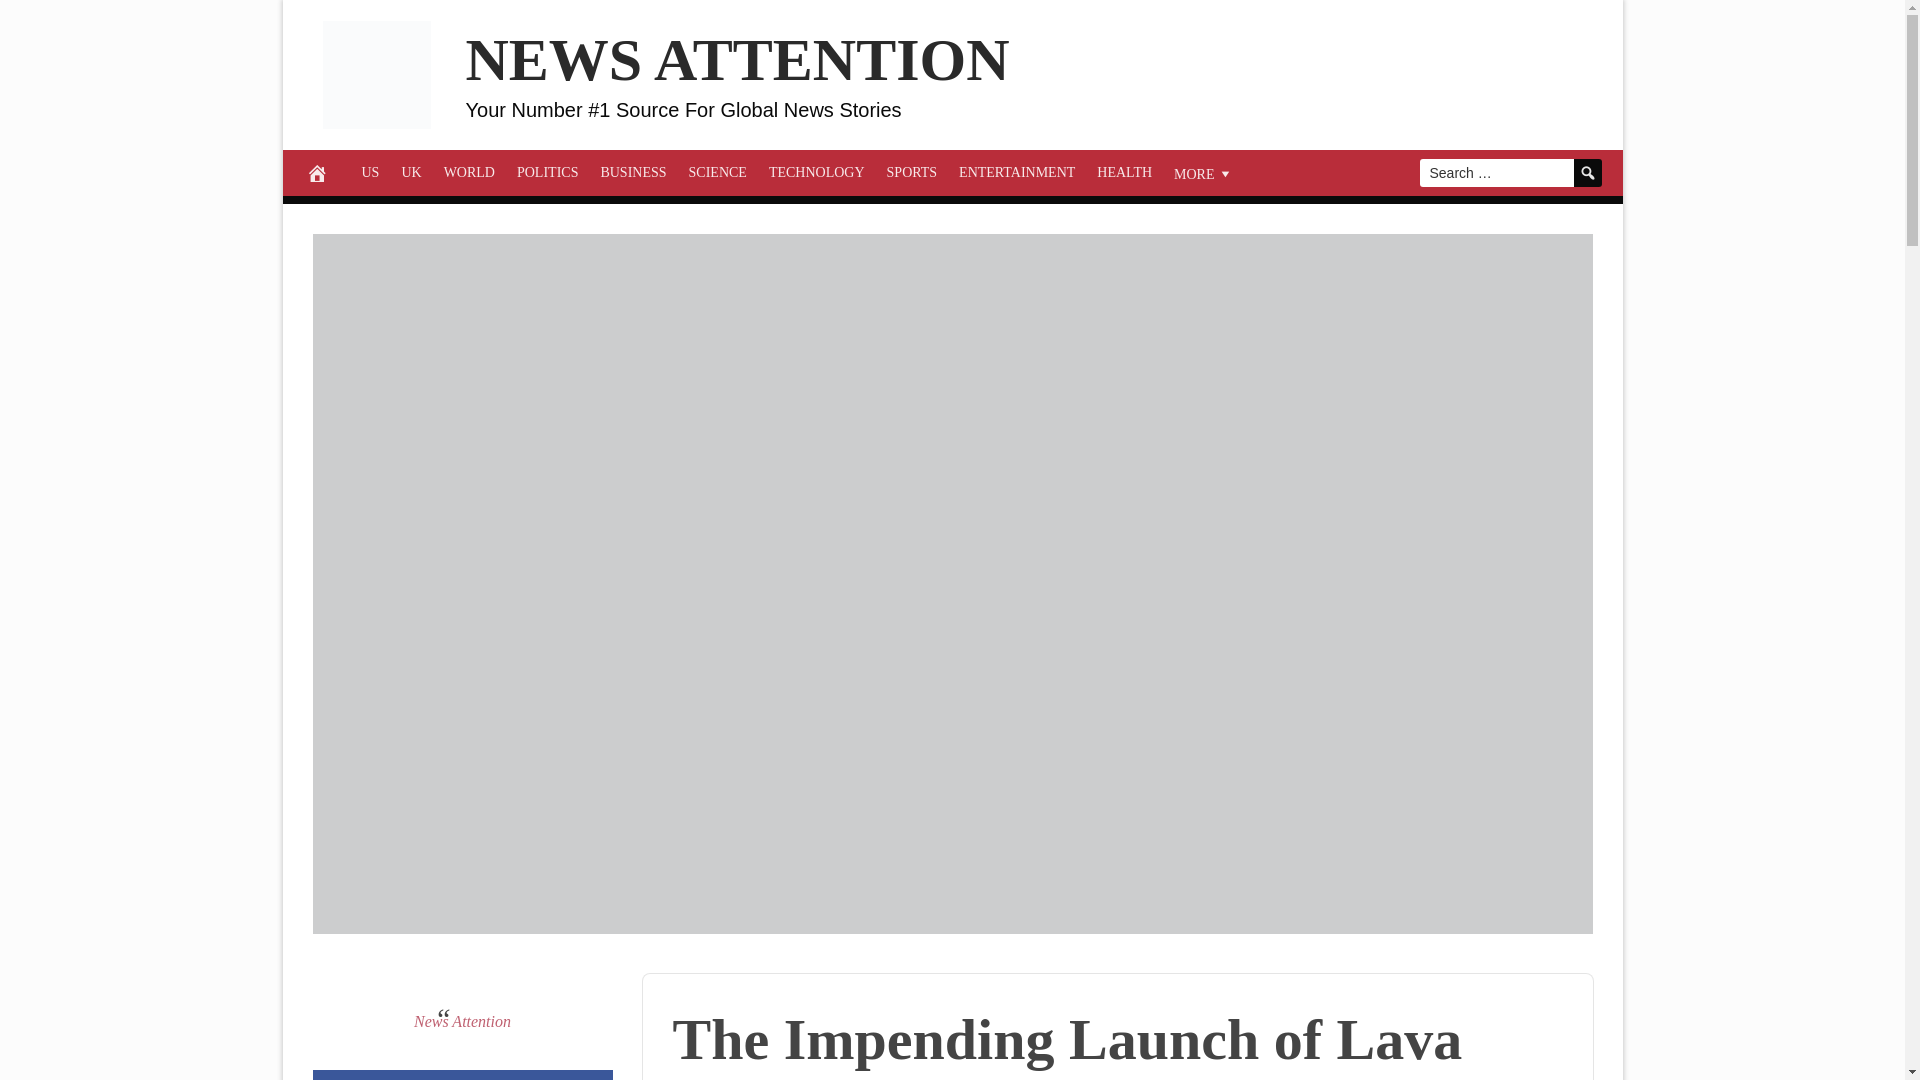 Image resolution: width=1920 pixels, height=1080 pixels. What do you see at coordinates (718, 172) in the screenshot?
I see `SCIENCE` at bounding box center [718, 172].